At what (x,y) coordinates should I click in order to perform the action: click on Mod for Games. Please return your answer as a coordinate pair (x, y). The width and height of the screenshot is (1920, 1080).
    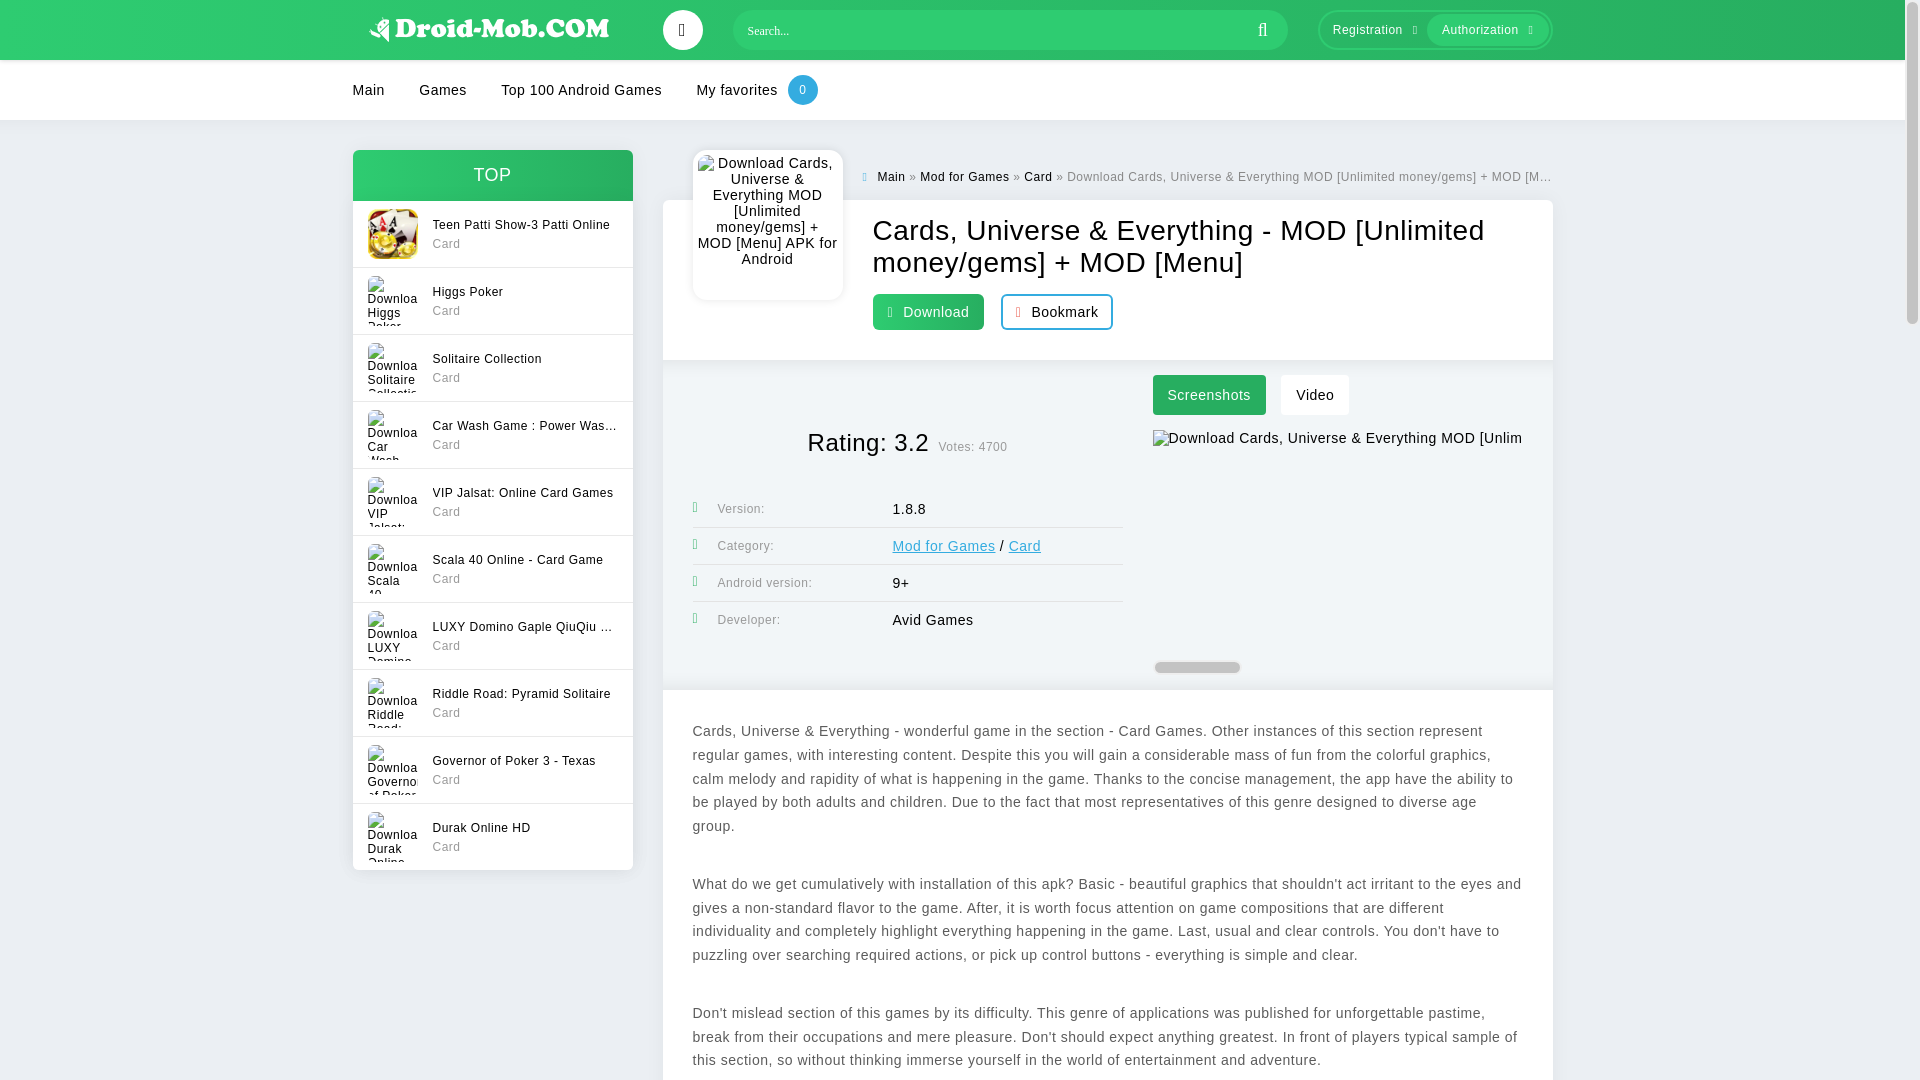
    Looking at the image, I should click on (1370, 30).